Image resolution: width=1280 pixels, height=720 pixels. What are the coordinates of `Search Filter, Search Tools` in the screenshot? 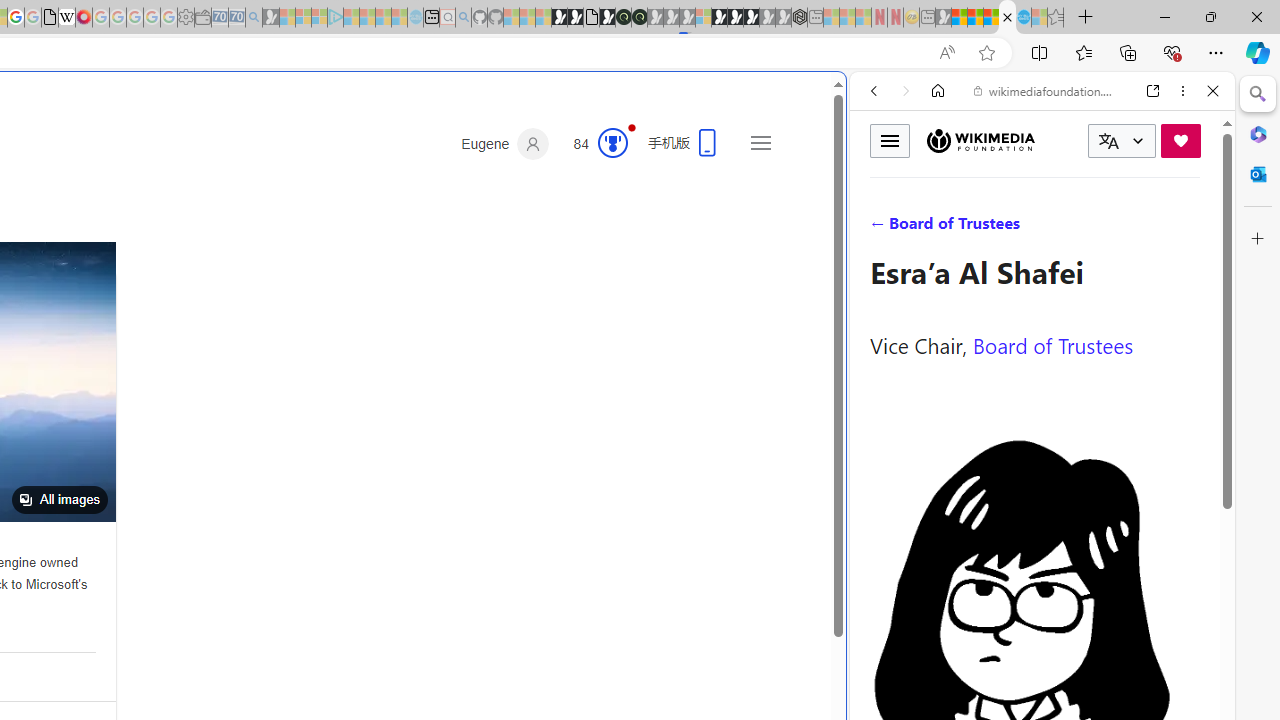 It's located at (1093, 228).